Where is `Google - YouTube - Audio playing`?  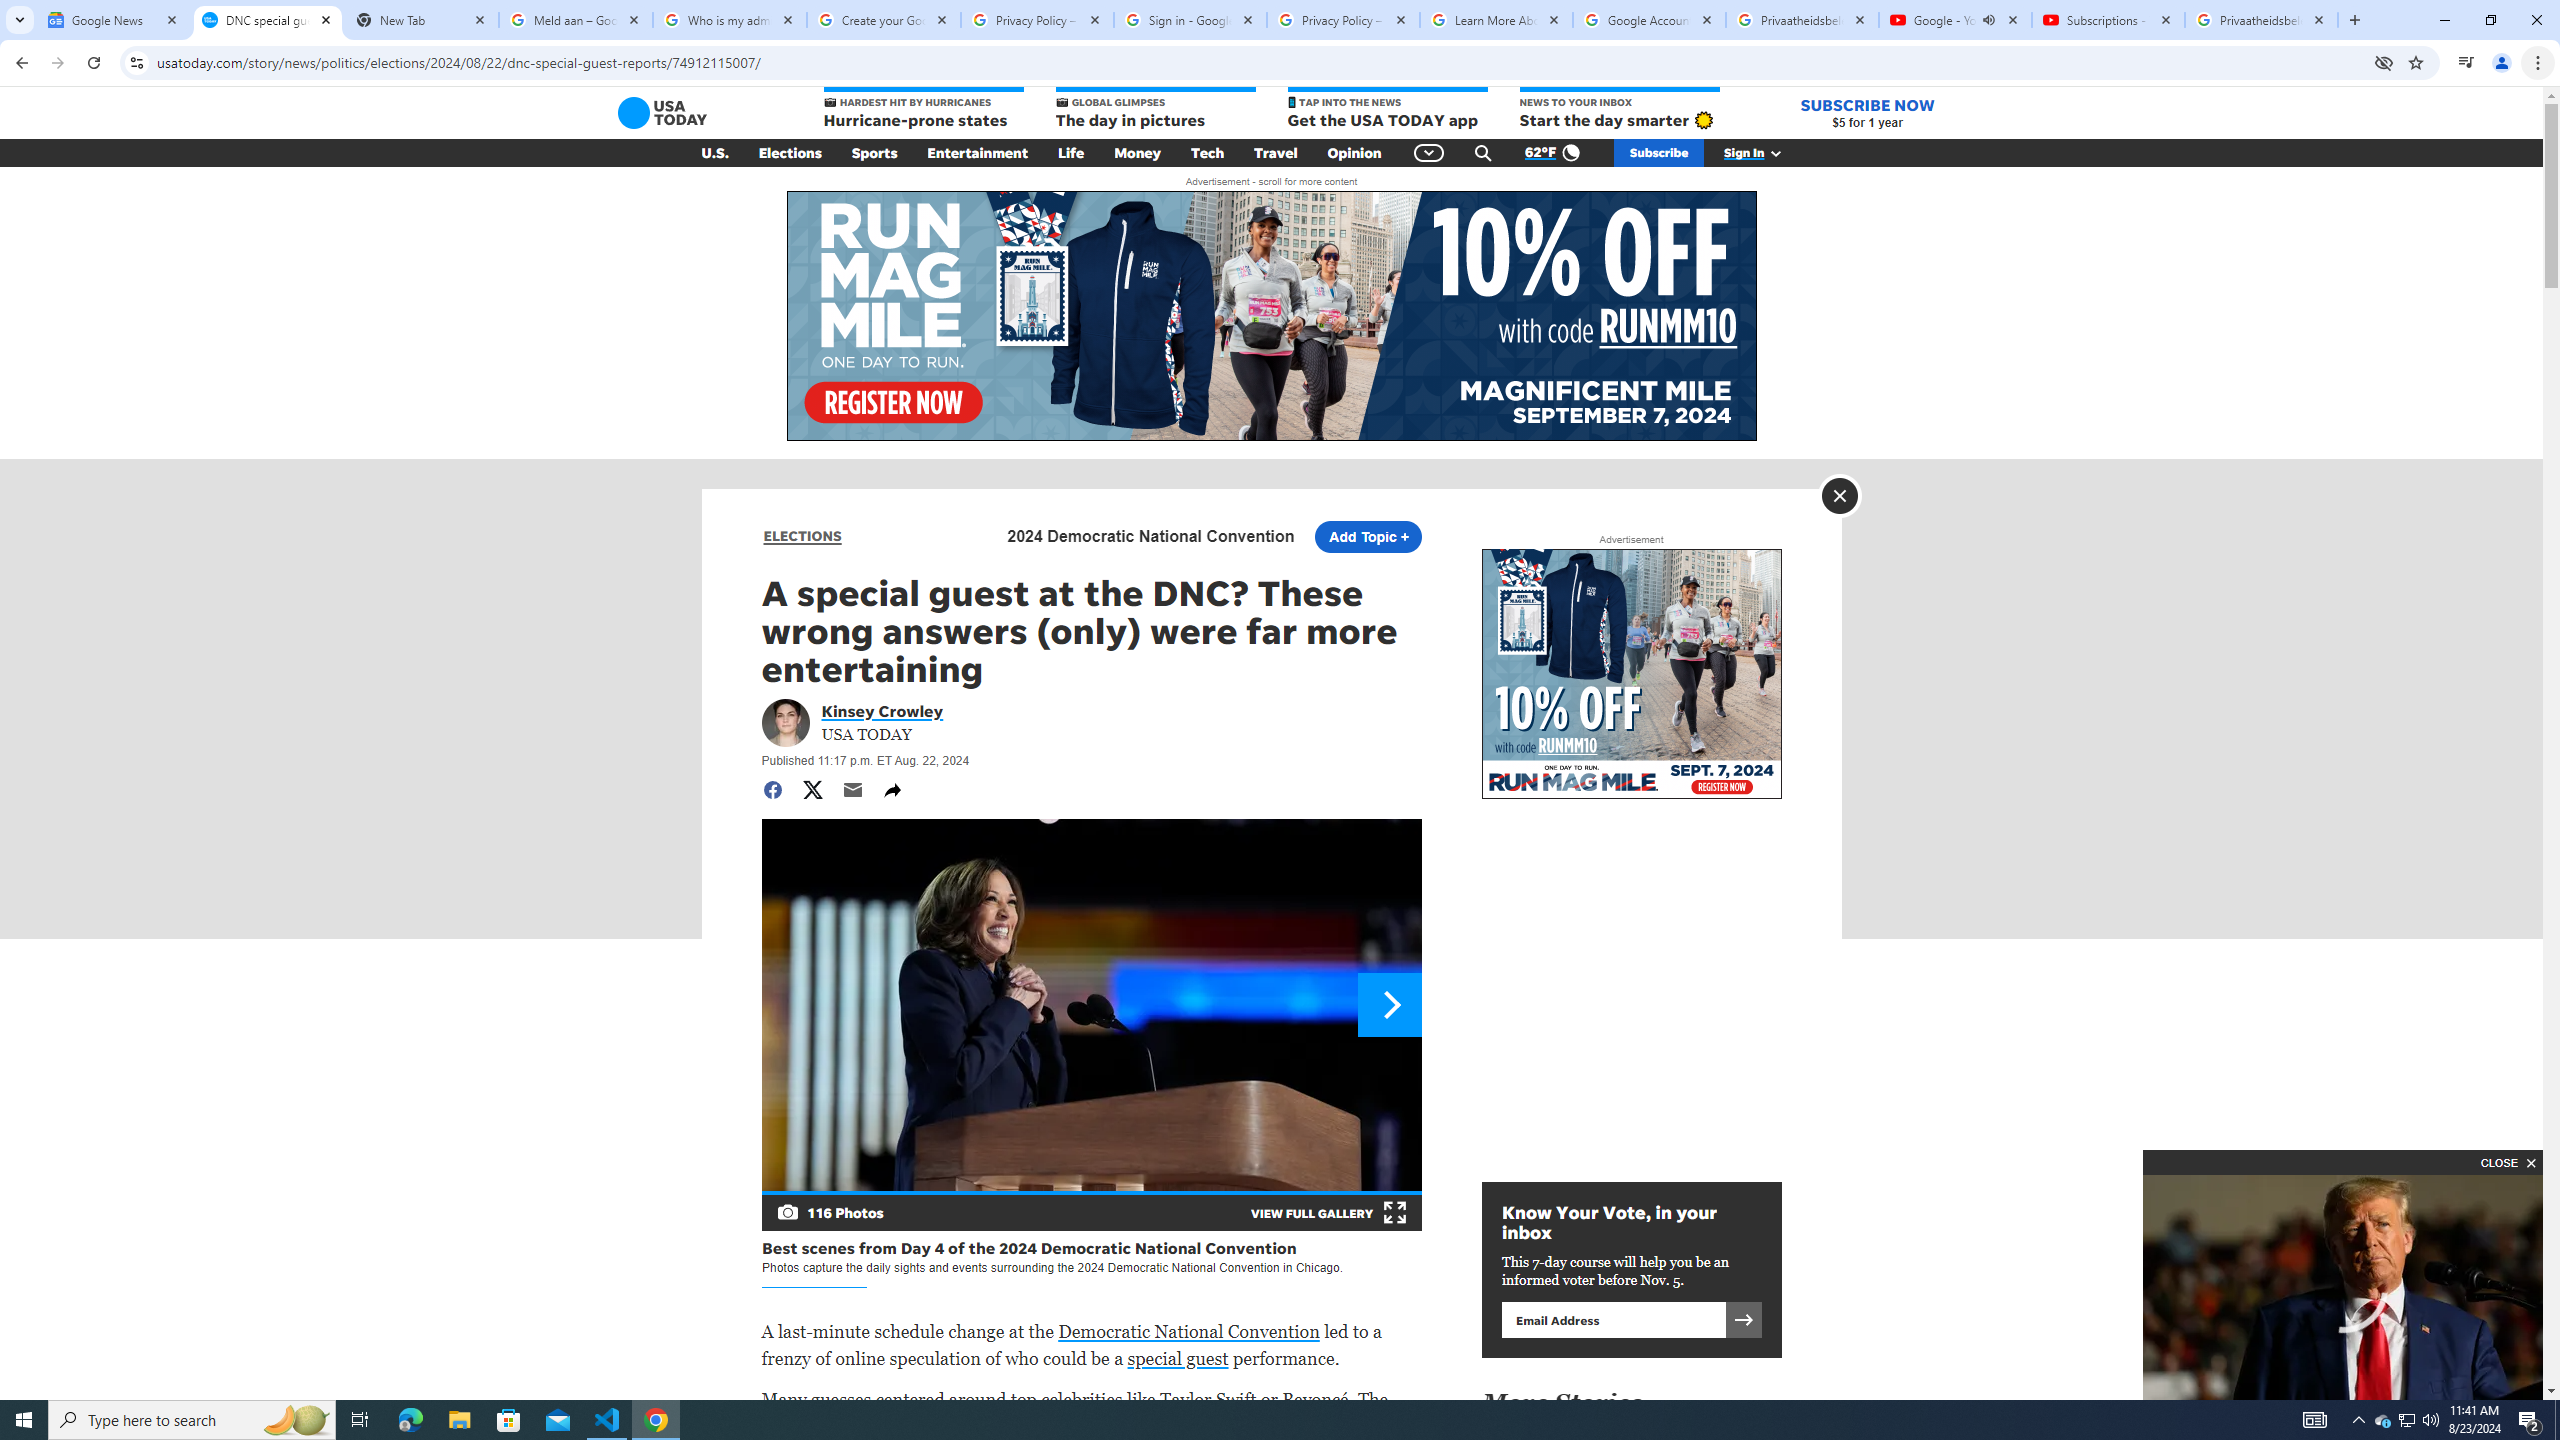
Google - YouTube - Audio playing is located at coordinates (1954, 20).